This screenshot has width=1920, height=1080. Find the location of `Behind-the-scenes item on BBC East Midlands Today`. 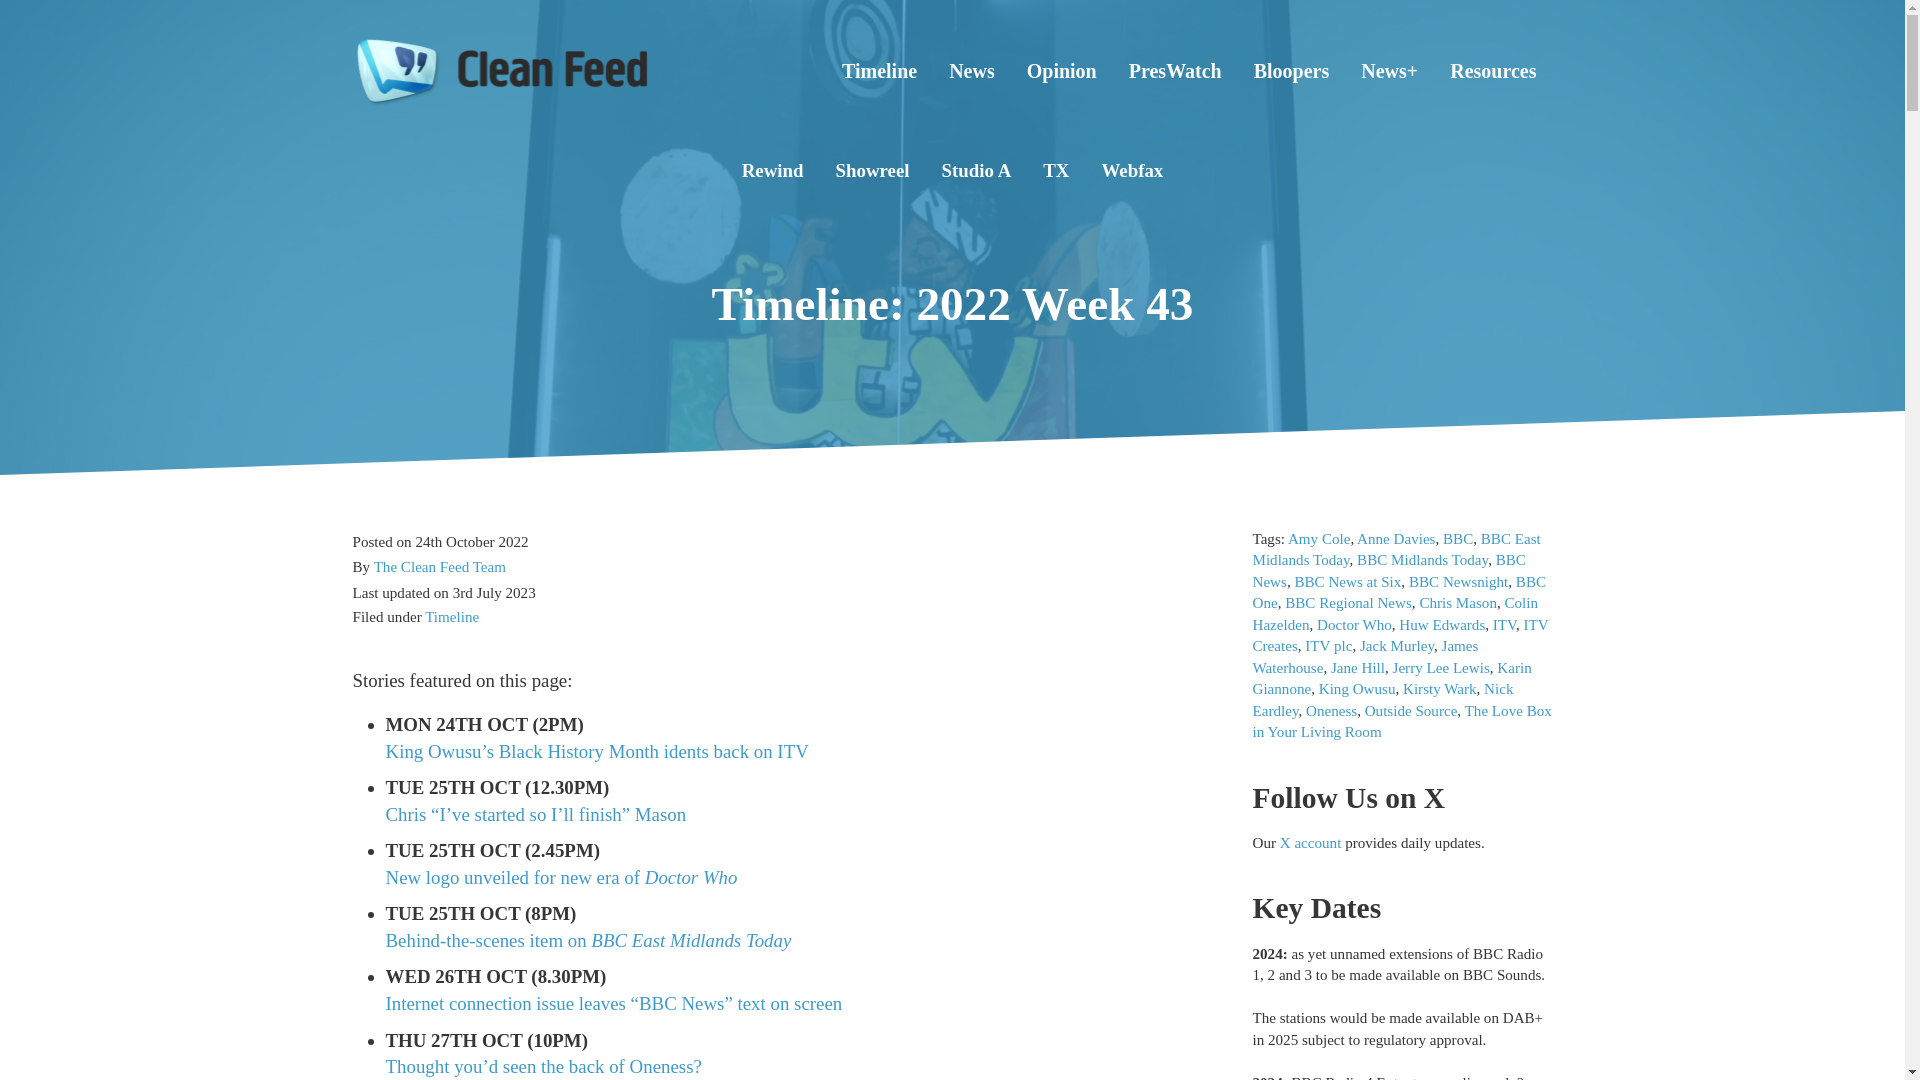

Behind-the-scenes item on BBC East Midlands Today is located at coordinates (588, 940).